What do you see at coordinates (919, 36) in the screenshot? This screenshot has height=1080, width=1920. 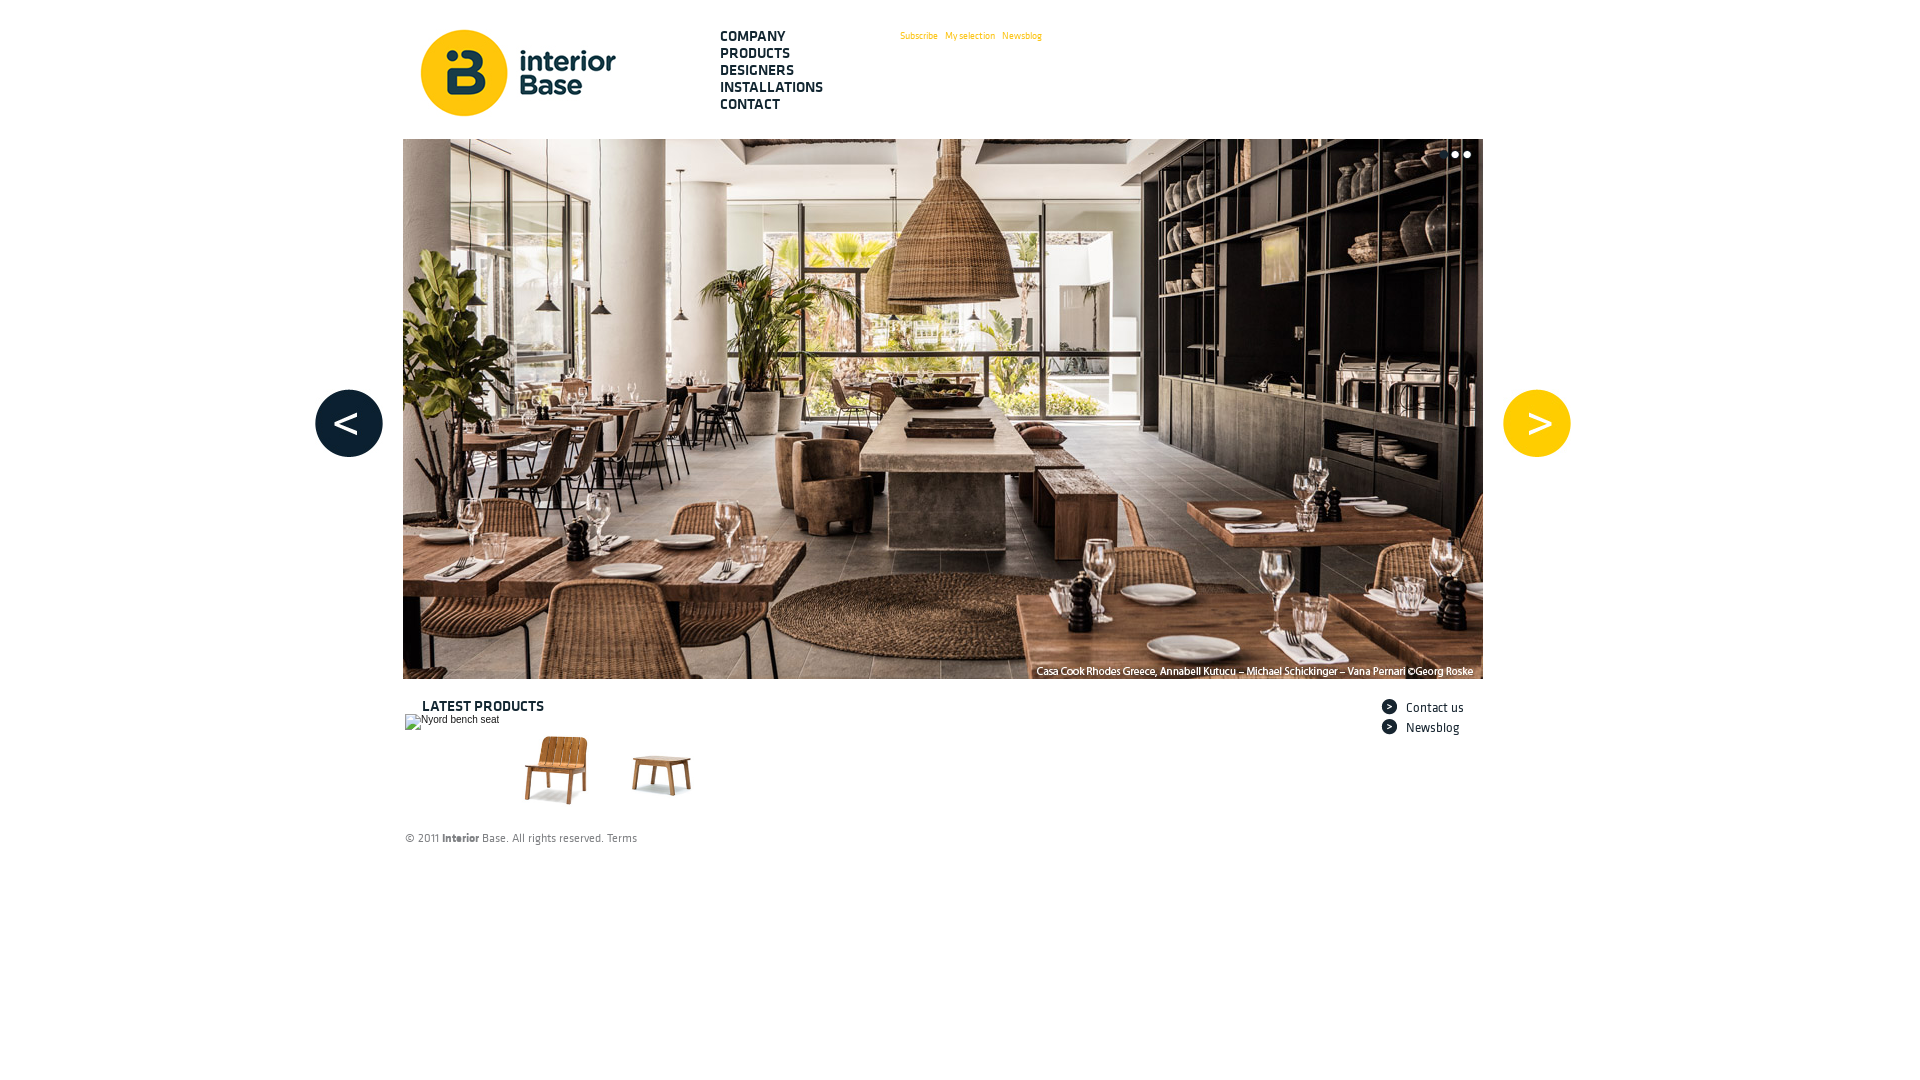 I see `Subscribe` at bounding box center [919, 36].